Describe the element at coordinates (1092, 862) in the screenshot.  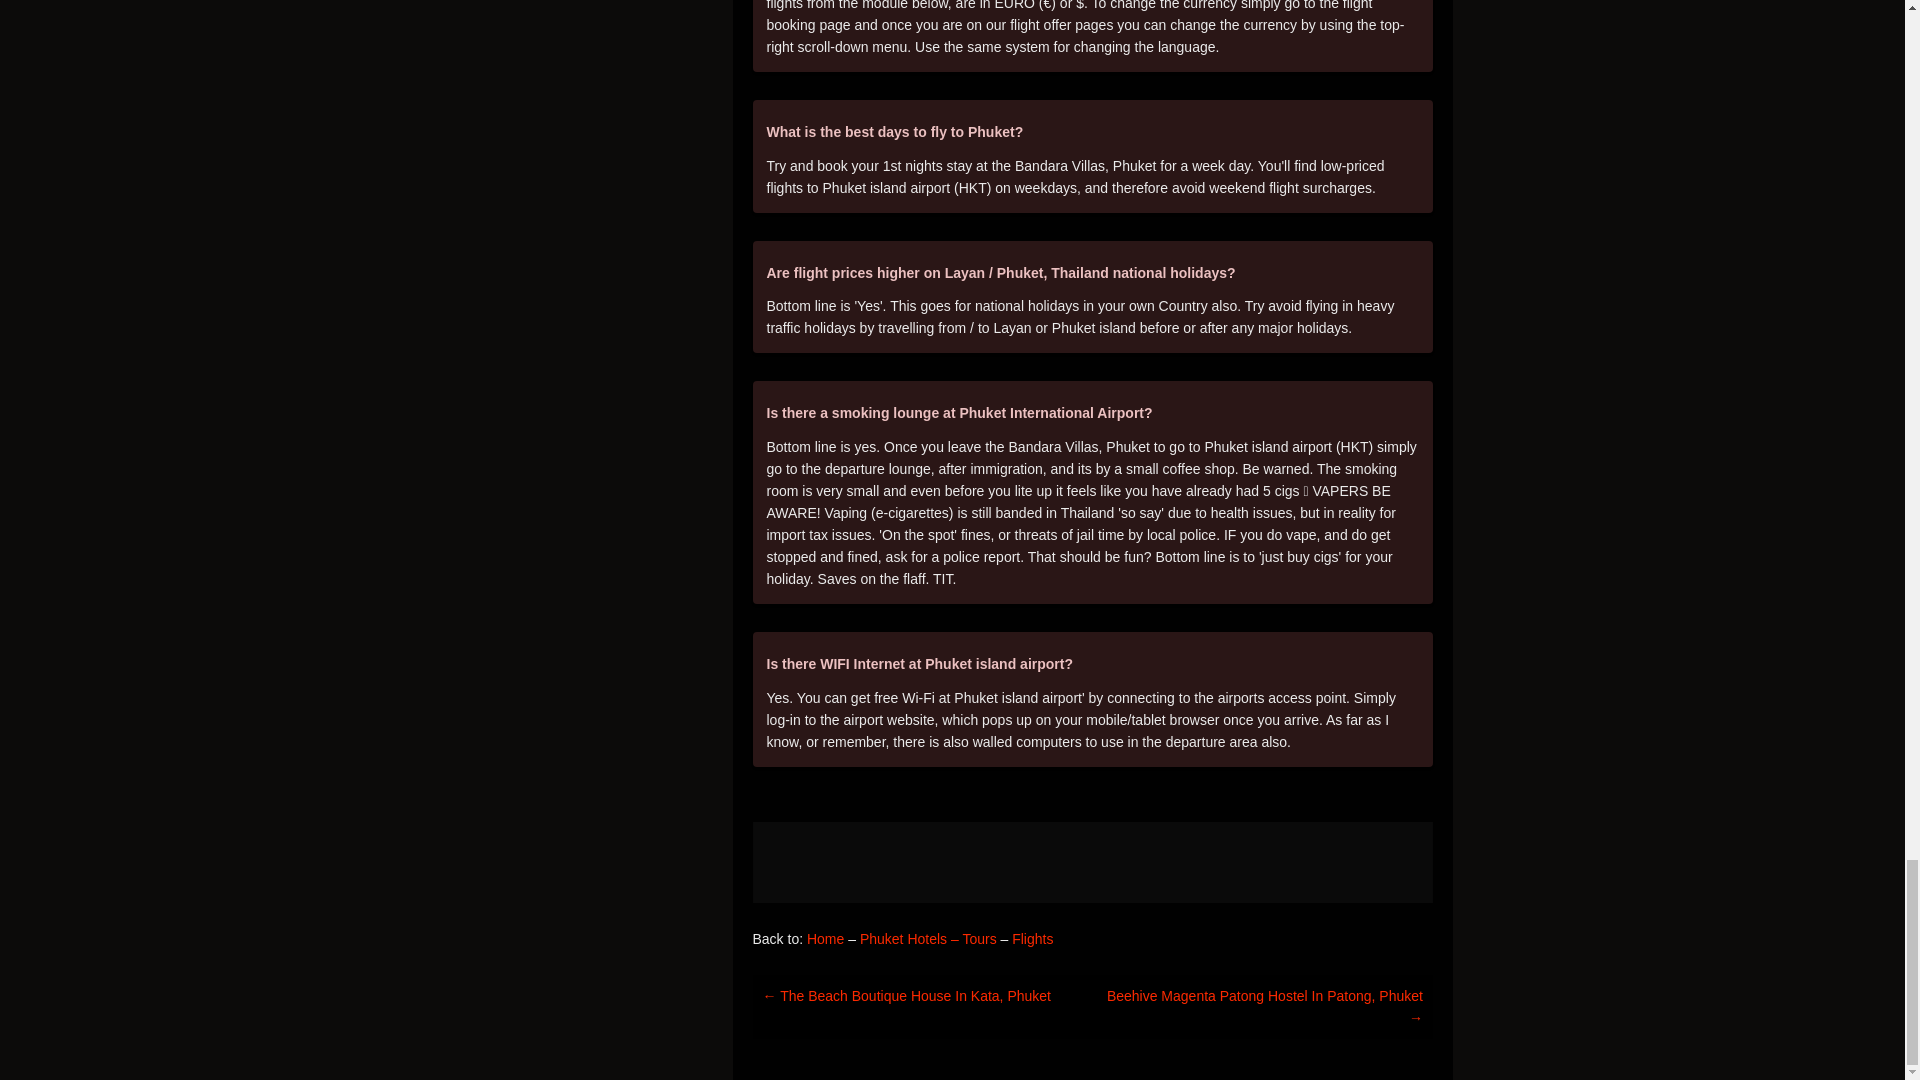
I see `Bandara Villas, Phuket - Resort reservations.` at that location.